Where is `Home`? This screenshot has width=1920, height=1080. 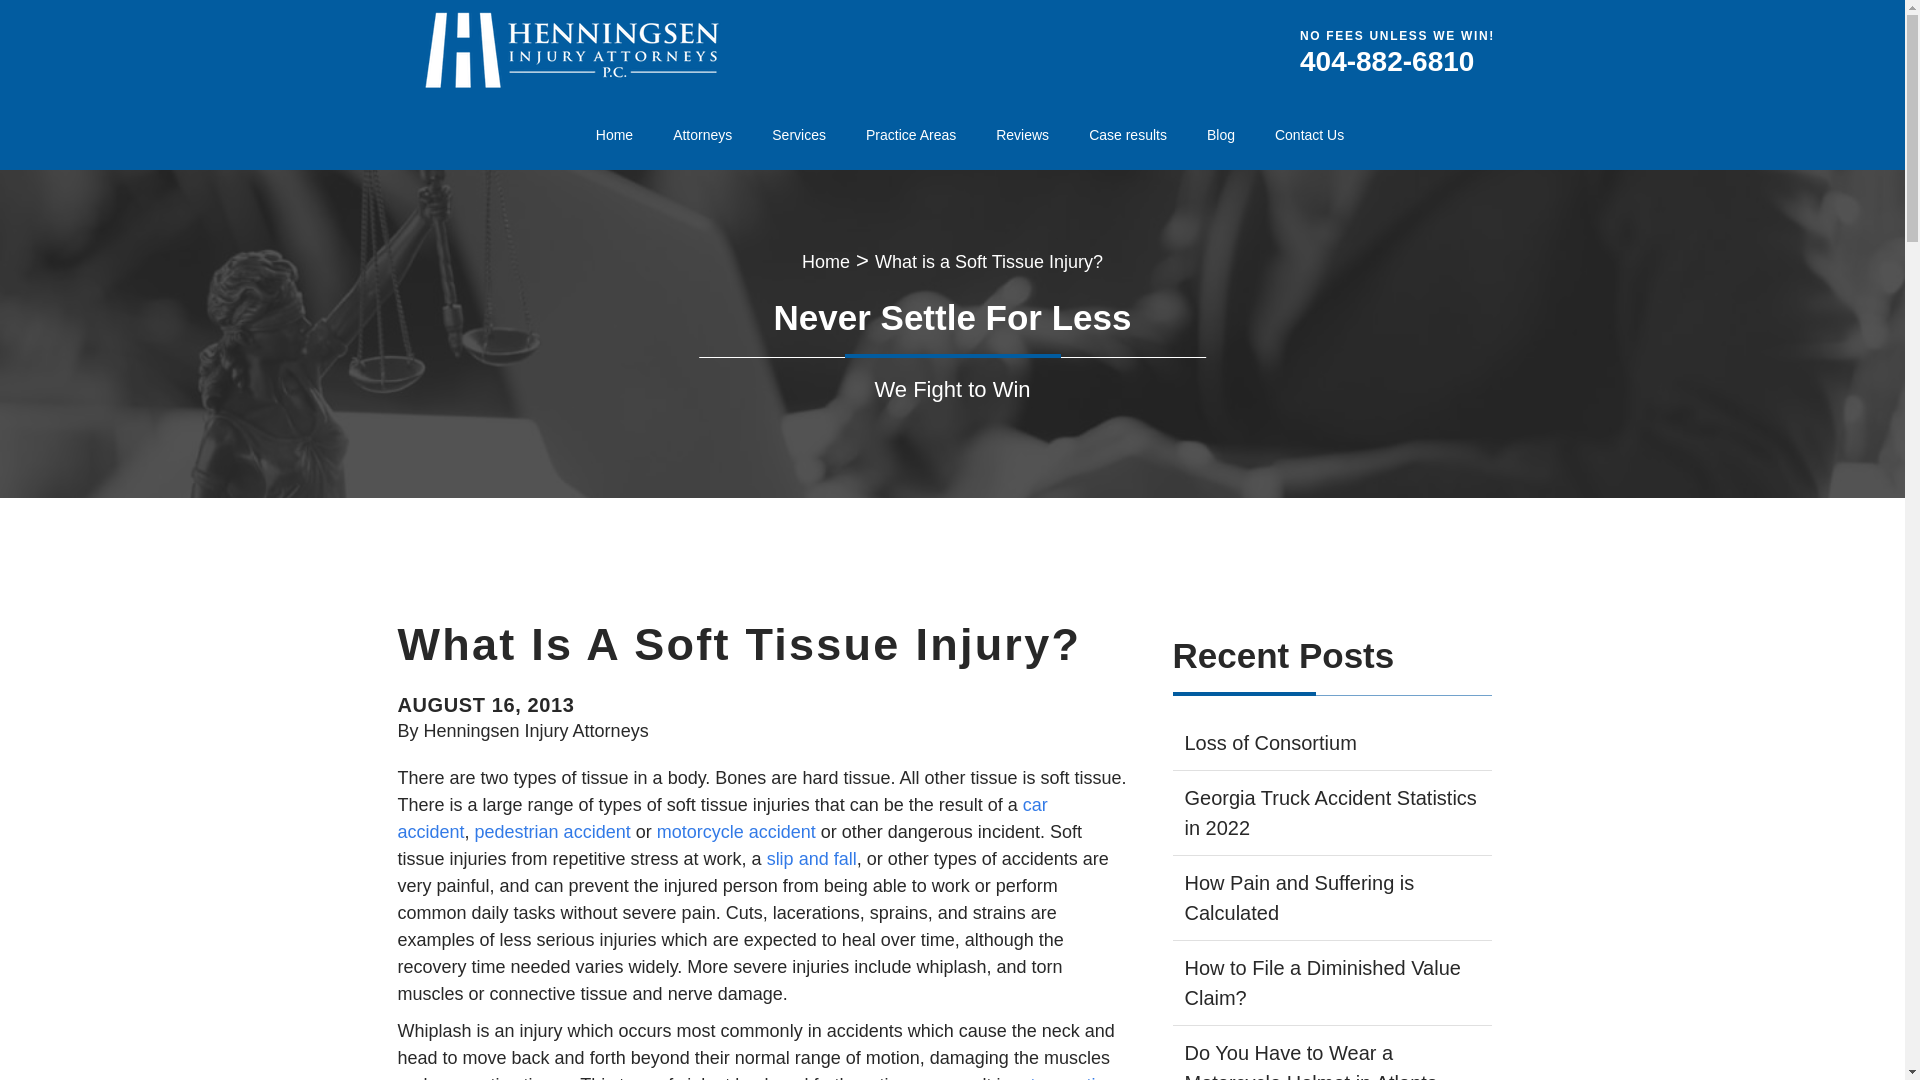 Home is located at coordinates (826, 262).